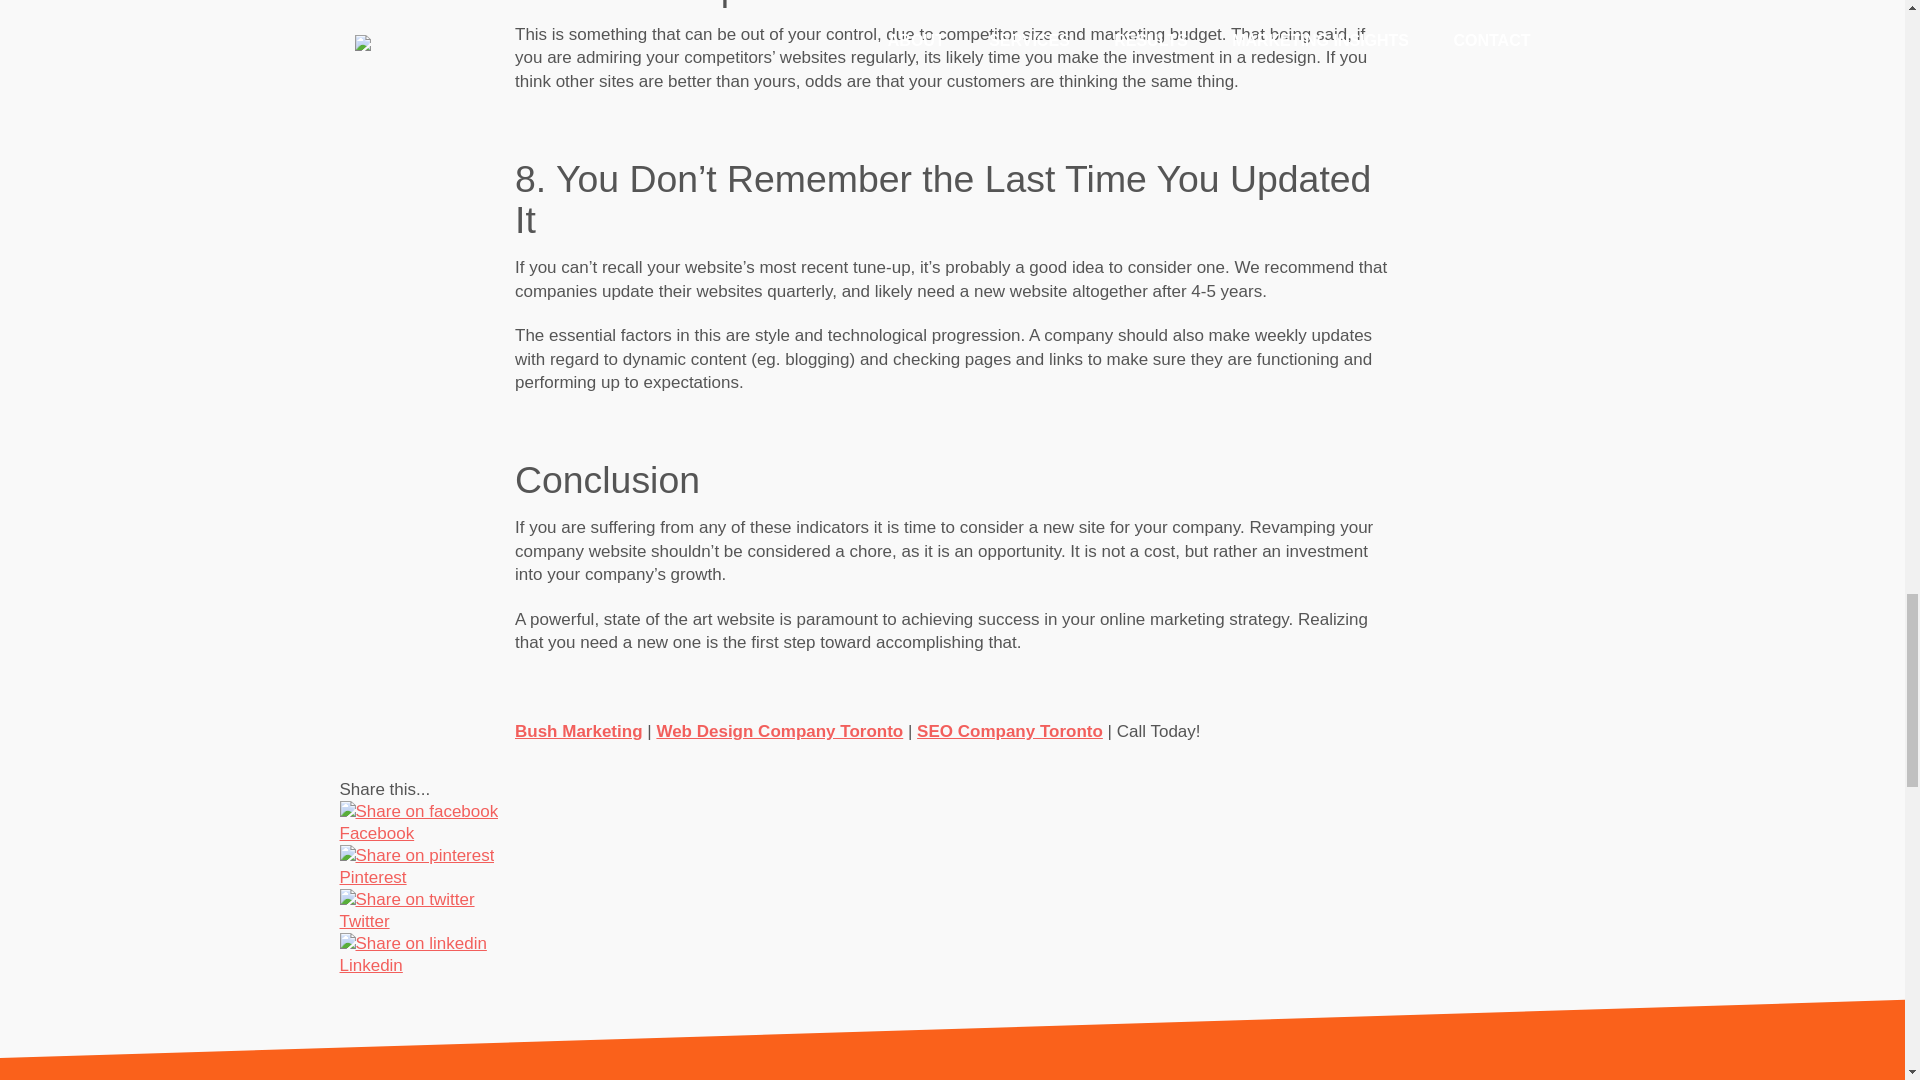 This screenshot has height=1080, width=1920. I want to click on Bush Marketing, so click(578, 731).